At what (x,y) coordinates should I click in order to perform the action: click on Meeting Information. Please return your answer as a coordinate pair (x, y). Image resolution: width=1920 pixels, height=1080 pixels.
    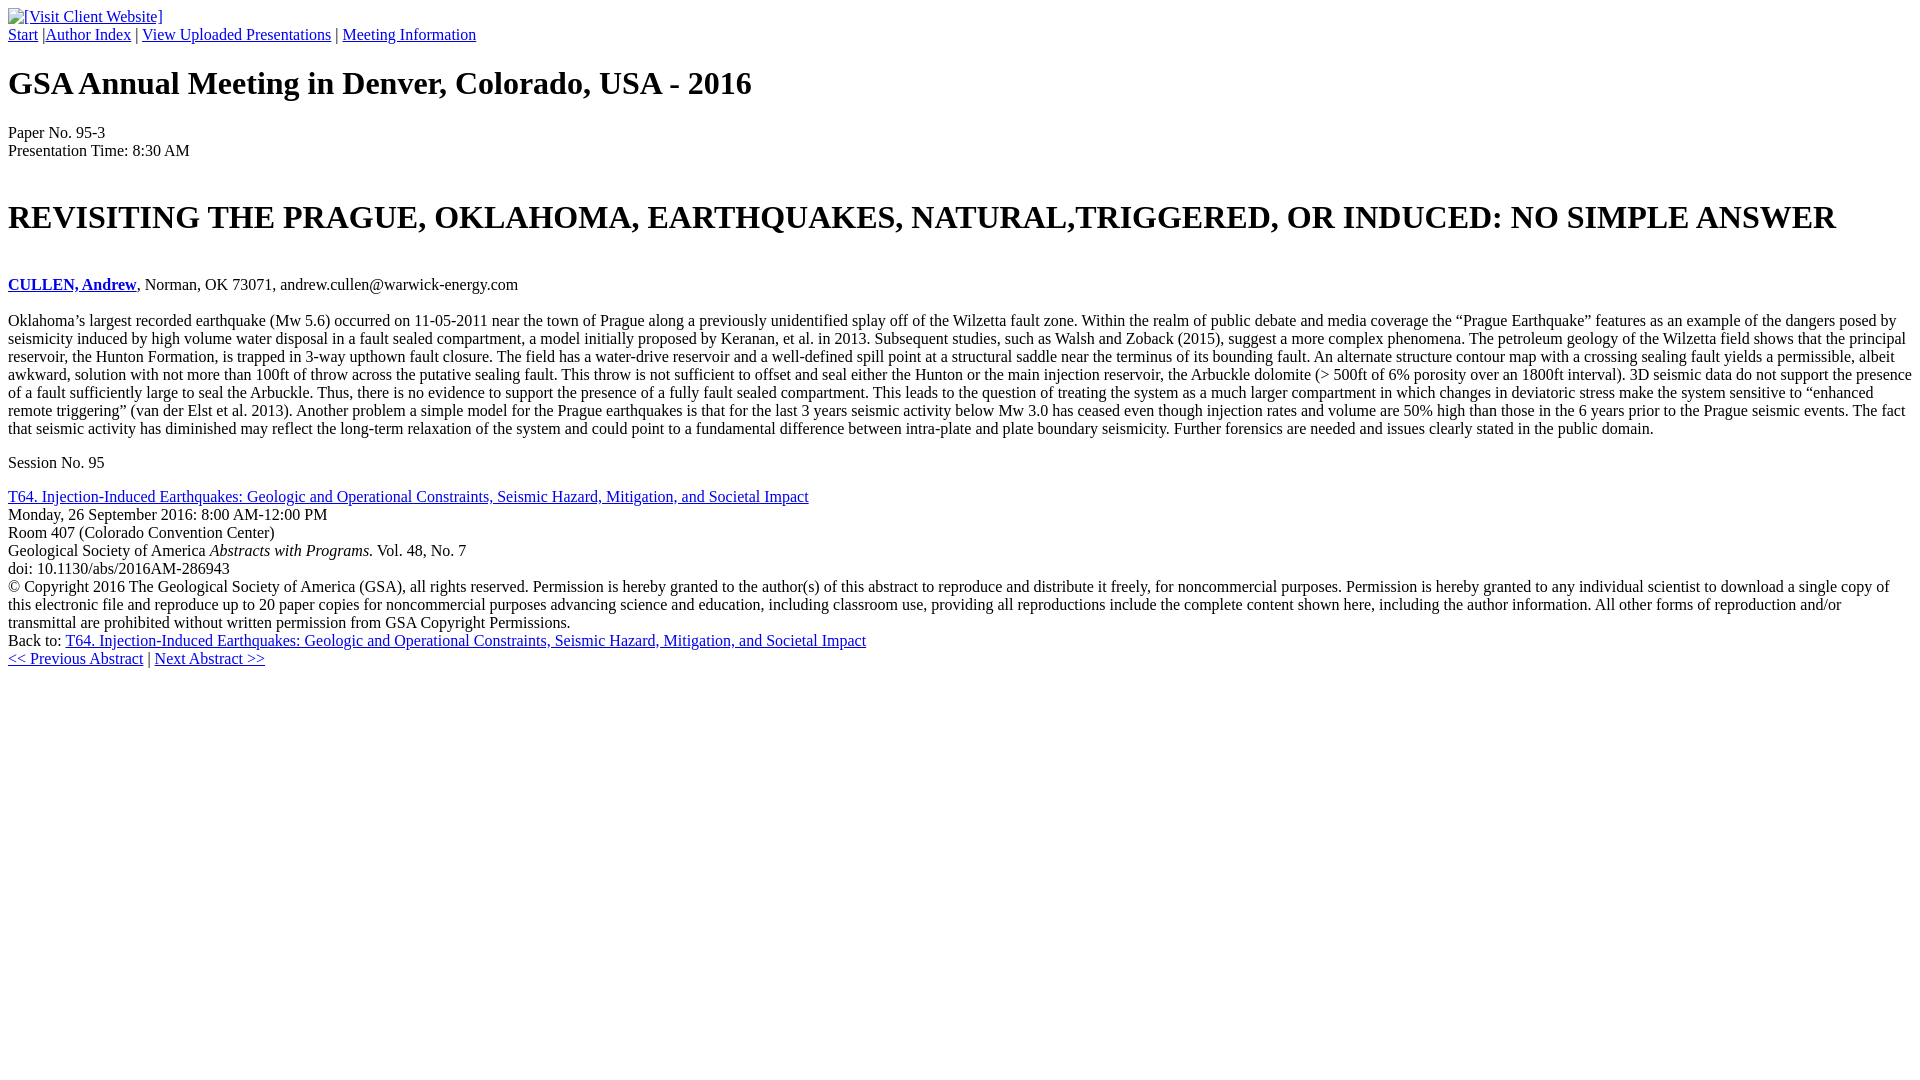
    Looking at the image, I should click on (410, 34).